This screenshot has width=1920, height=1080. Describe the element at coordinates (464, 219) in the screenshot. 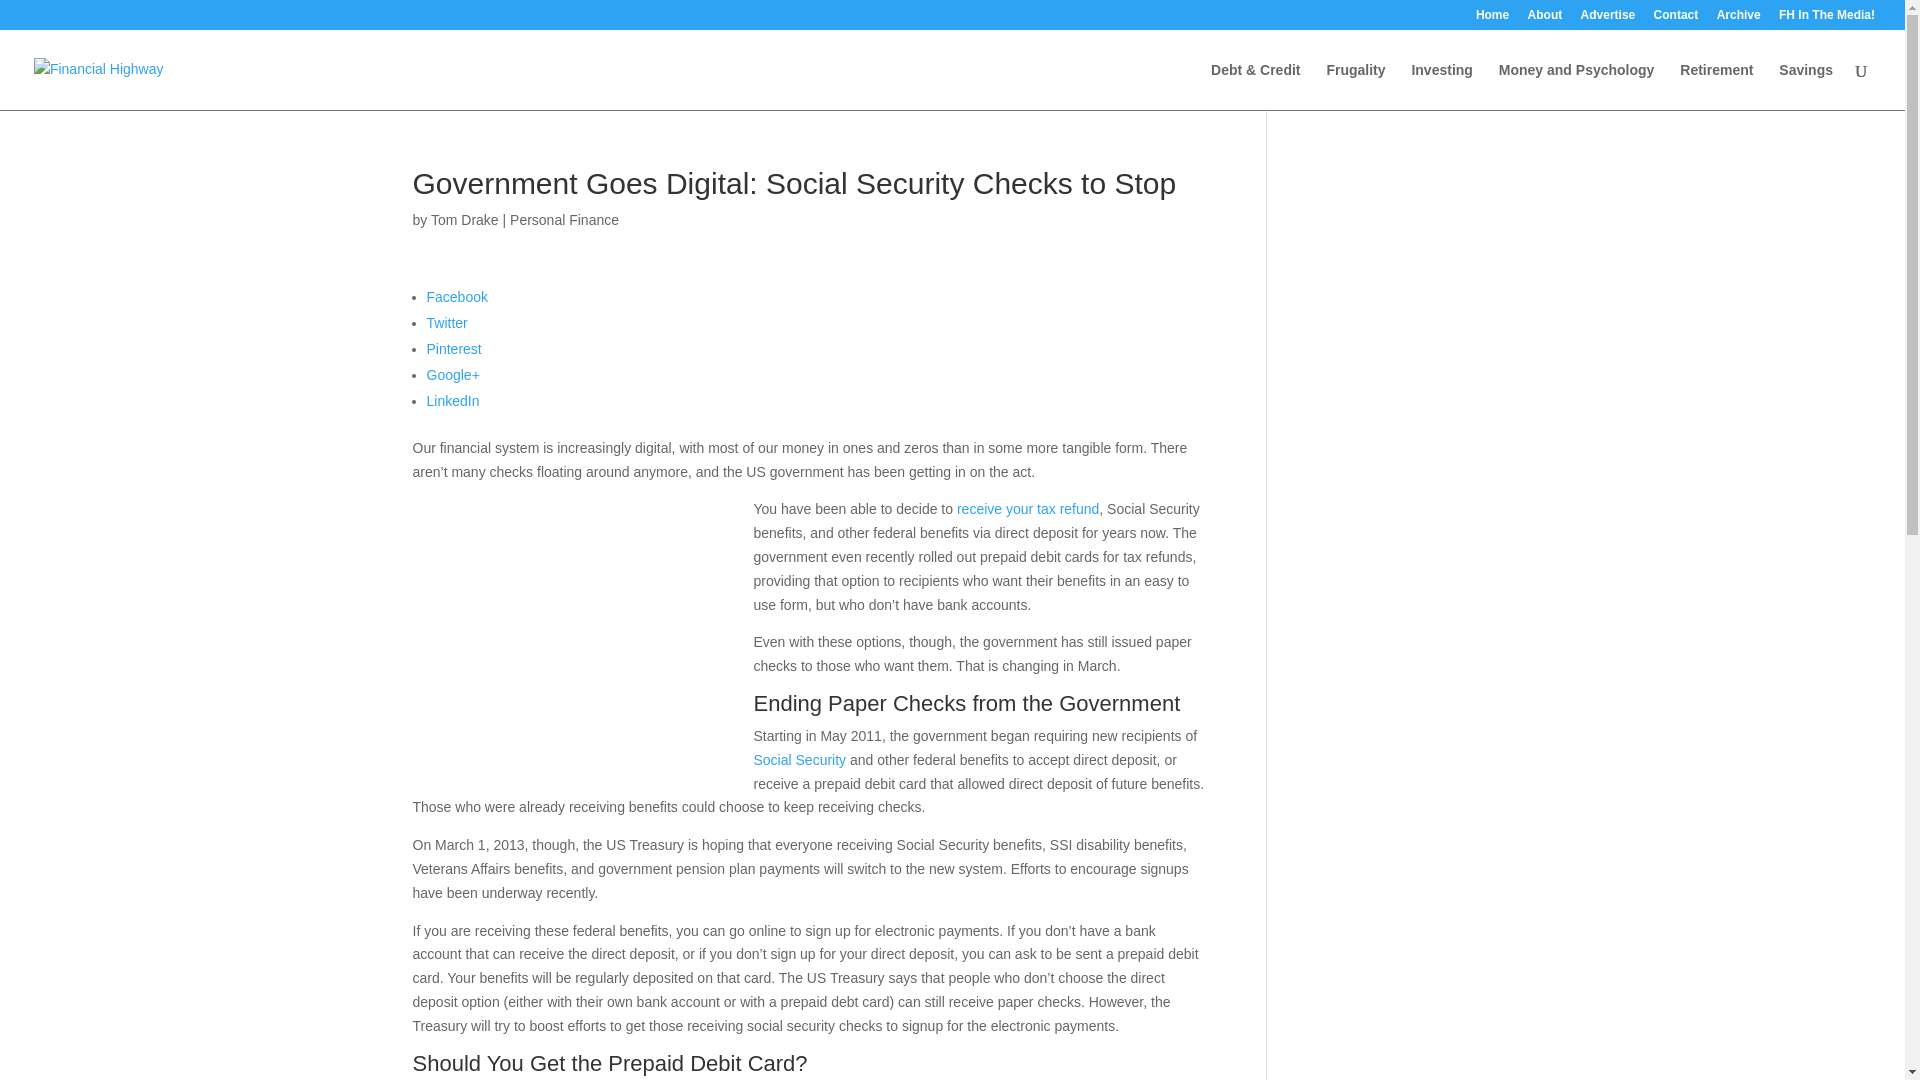

I see `Posts by Tom Drake` at that location.